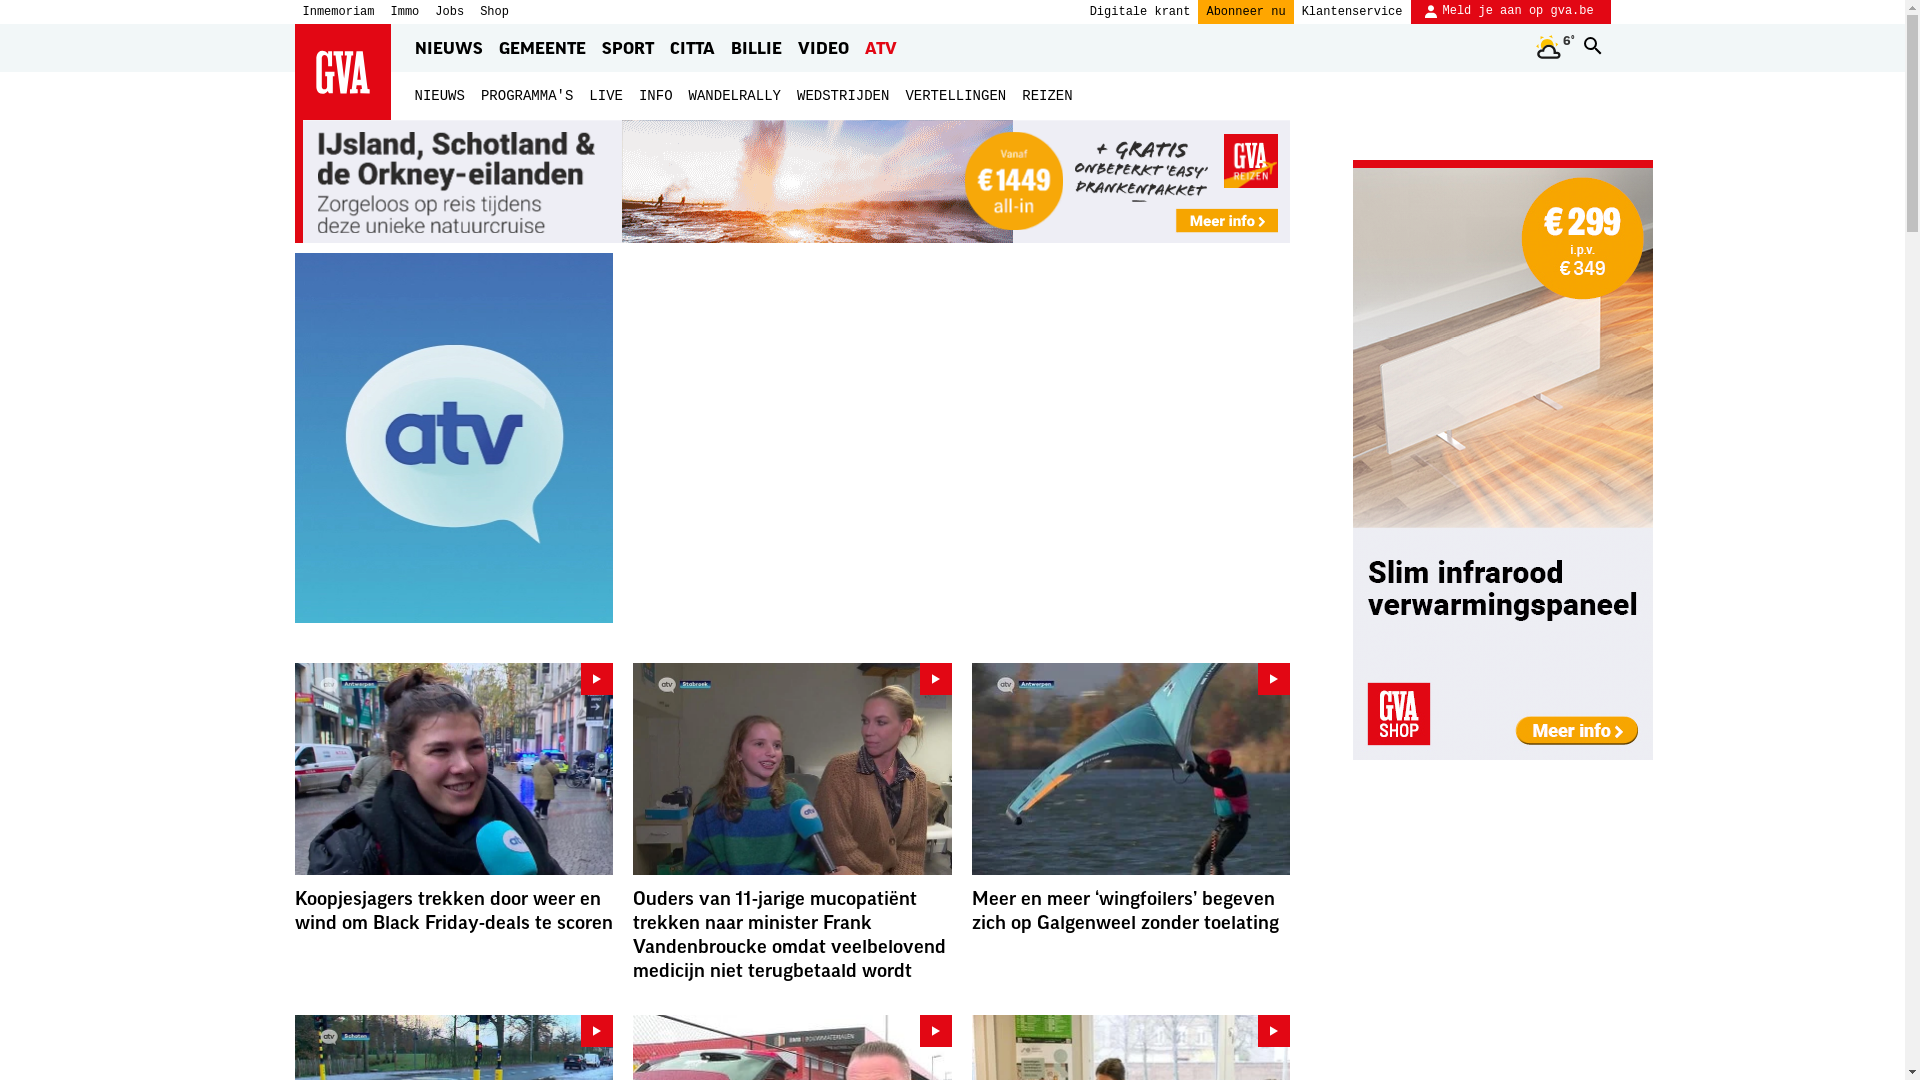 This screenshot has width=1920, height=1080. Describe the element at coordinates (824, 48) in the screenshot. I see `VIDEO` at that location.